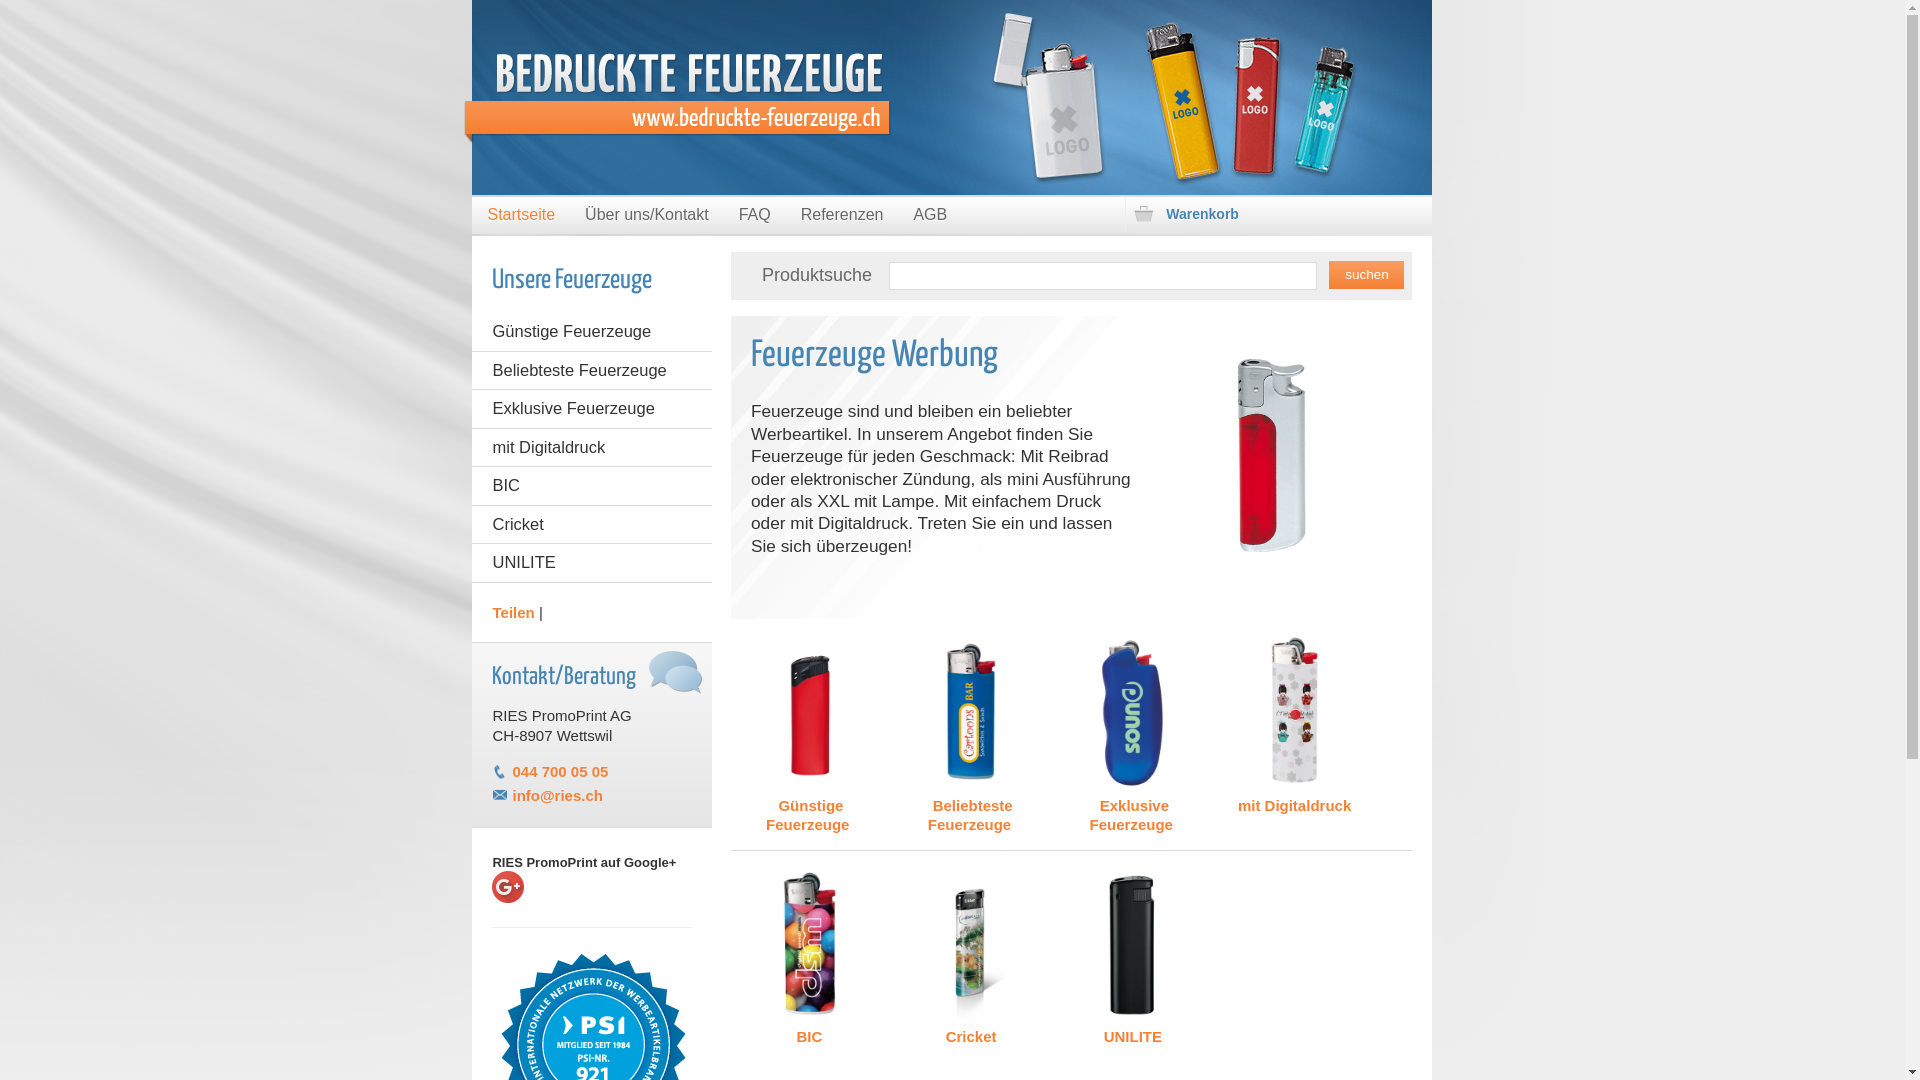  I want to click on Startseite, so click(521, 216).